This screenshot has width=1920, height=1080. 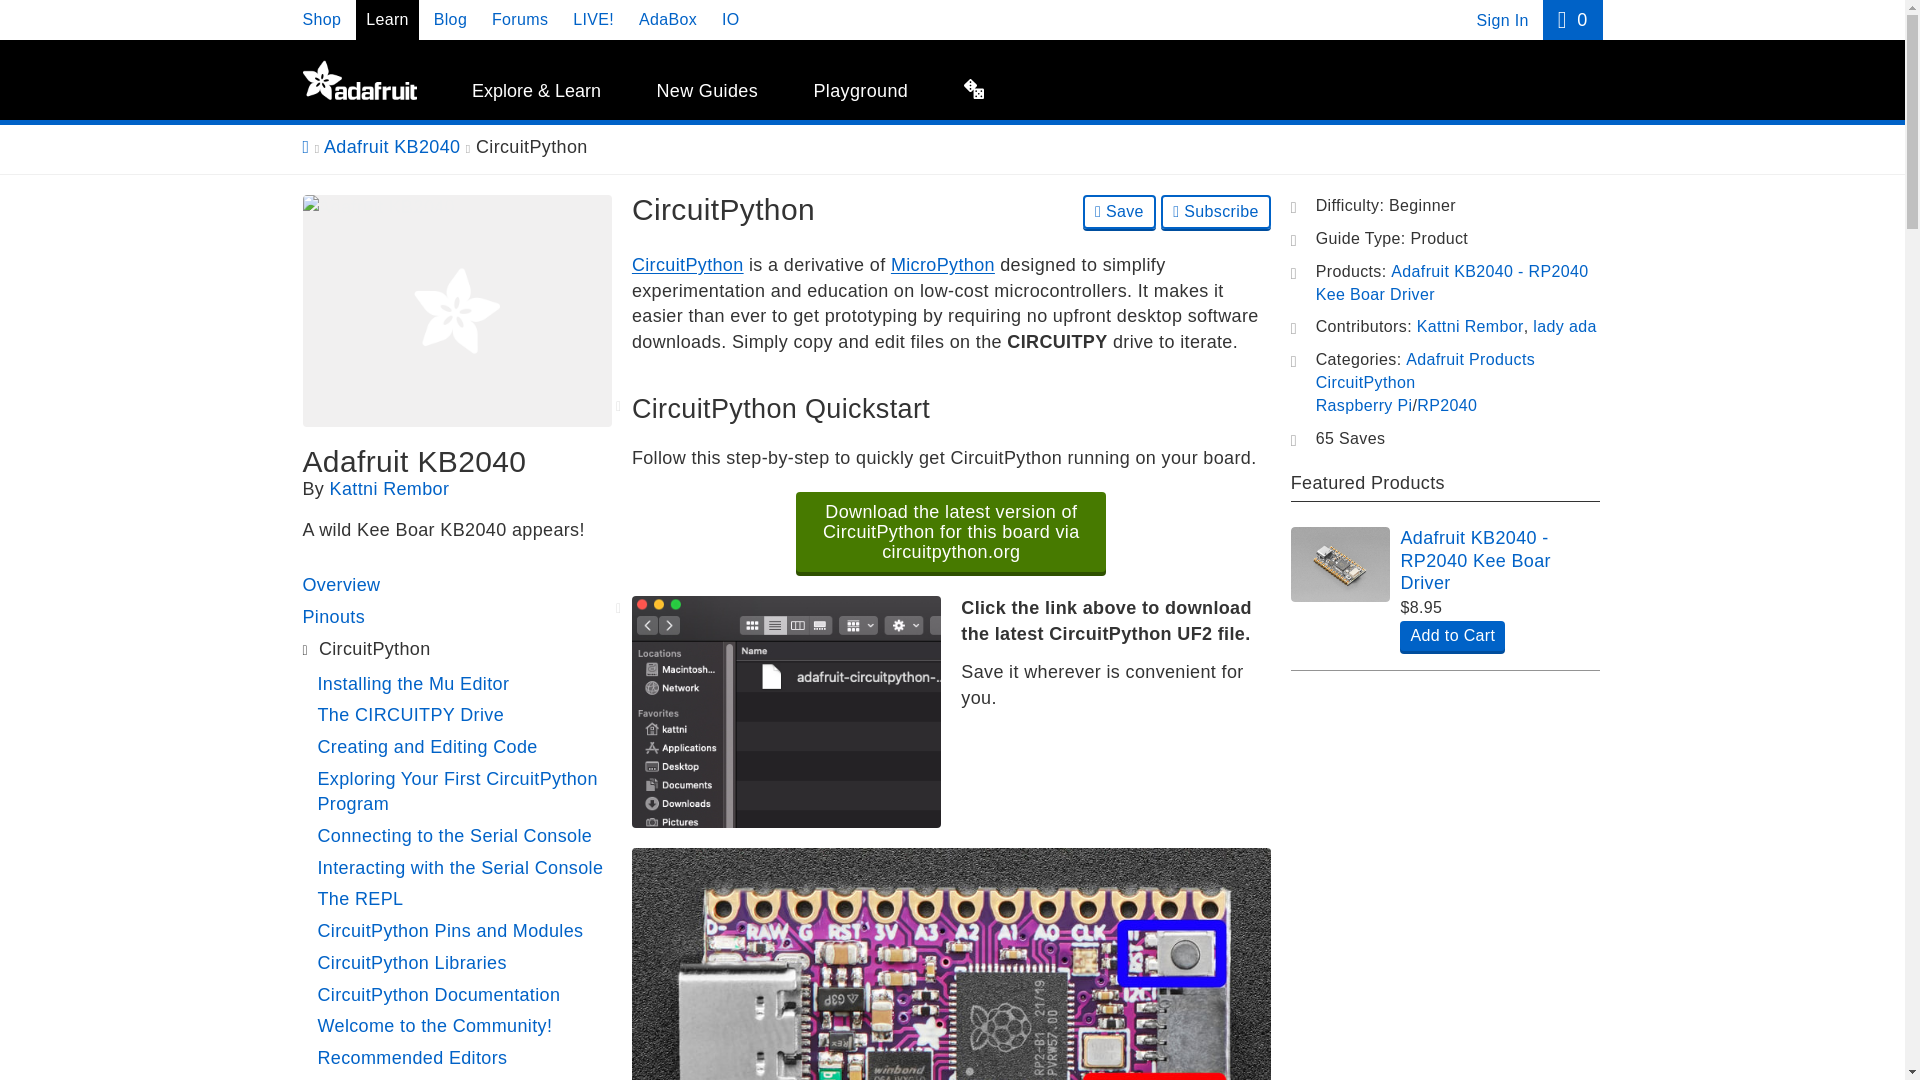 I want to click on IO, so click(x=730, y=19).